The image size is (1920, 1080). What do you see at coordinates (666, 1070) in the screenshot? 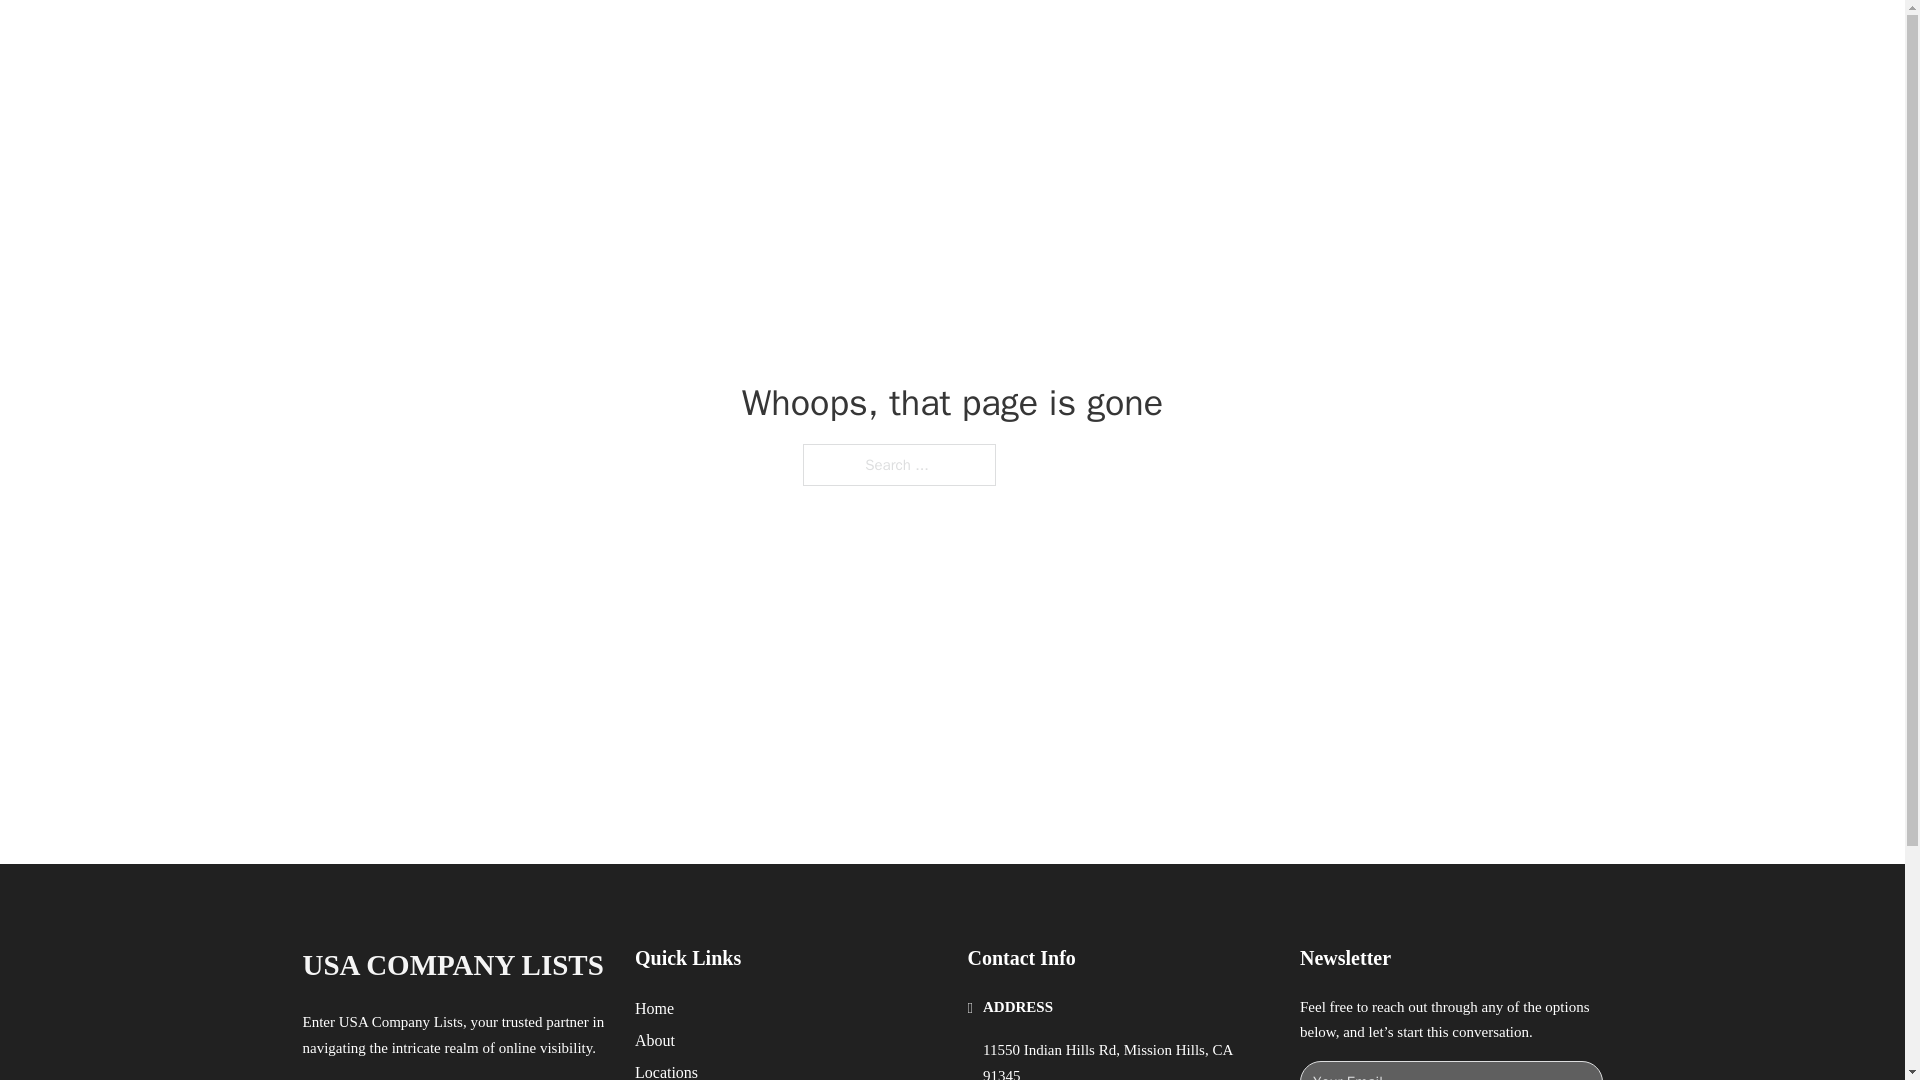
I see `Locations` at bounding box center [666, 1070].